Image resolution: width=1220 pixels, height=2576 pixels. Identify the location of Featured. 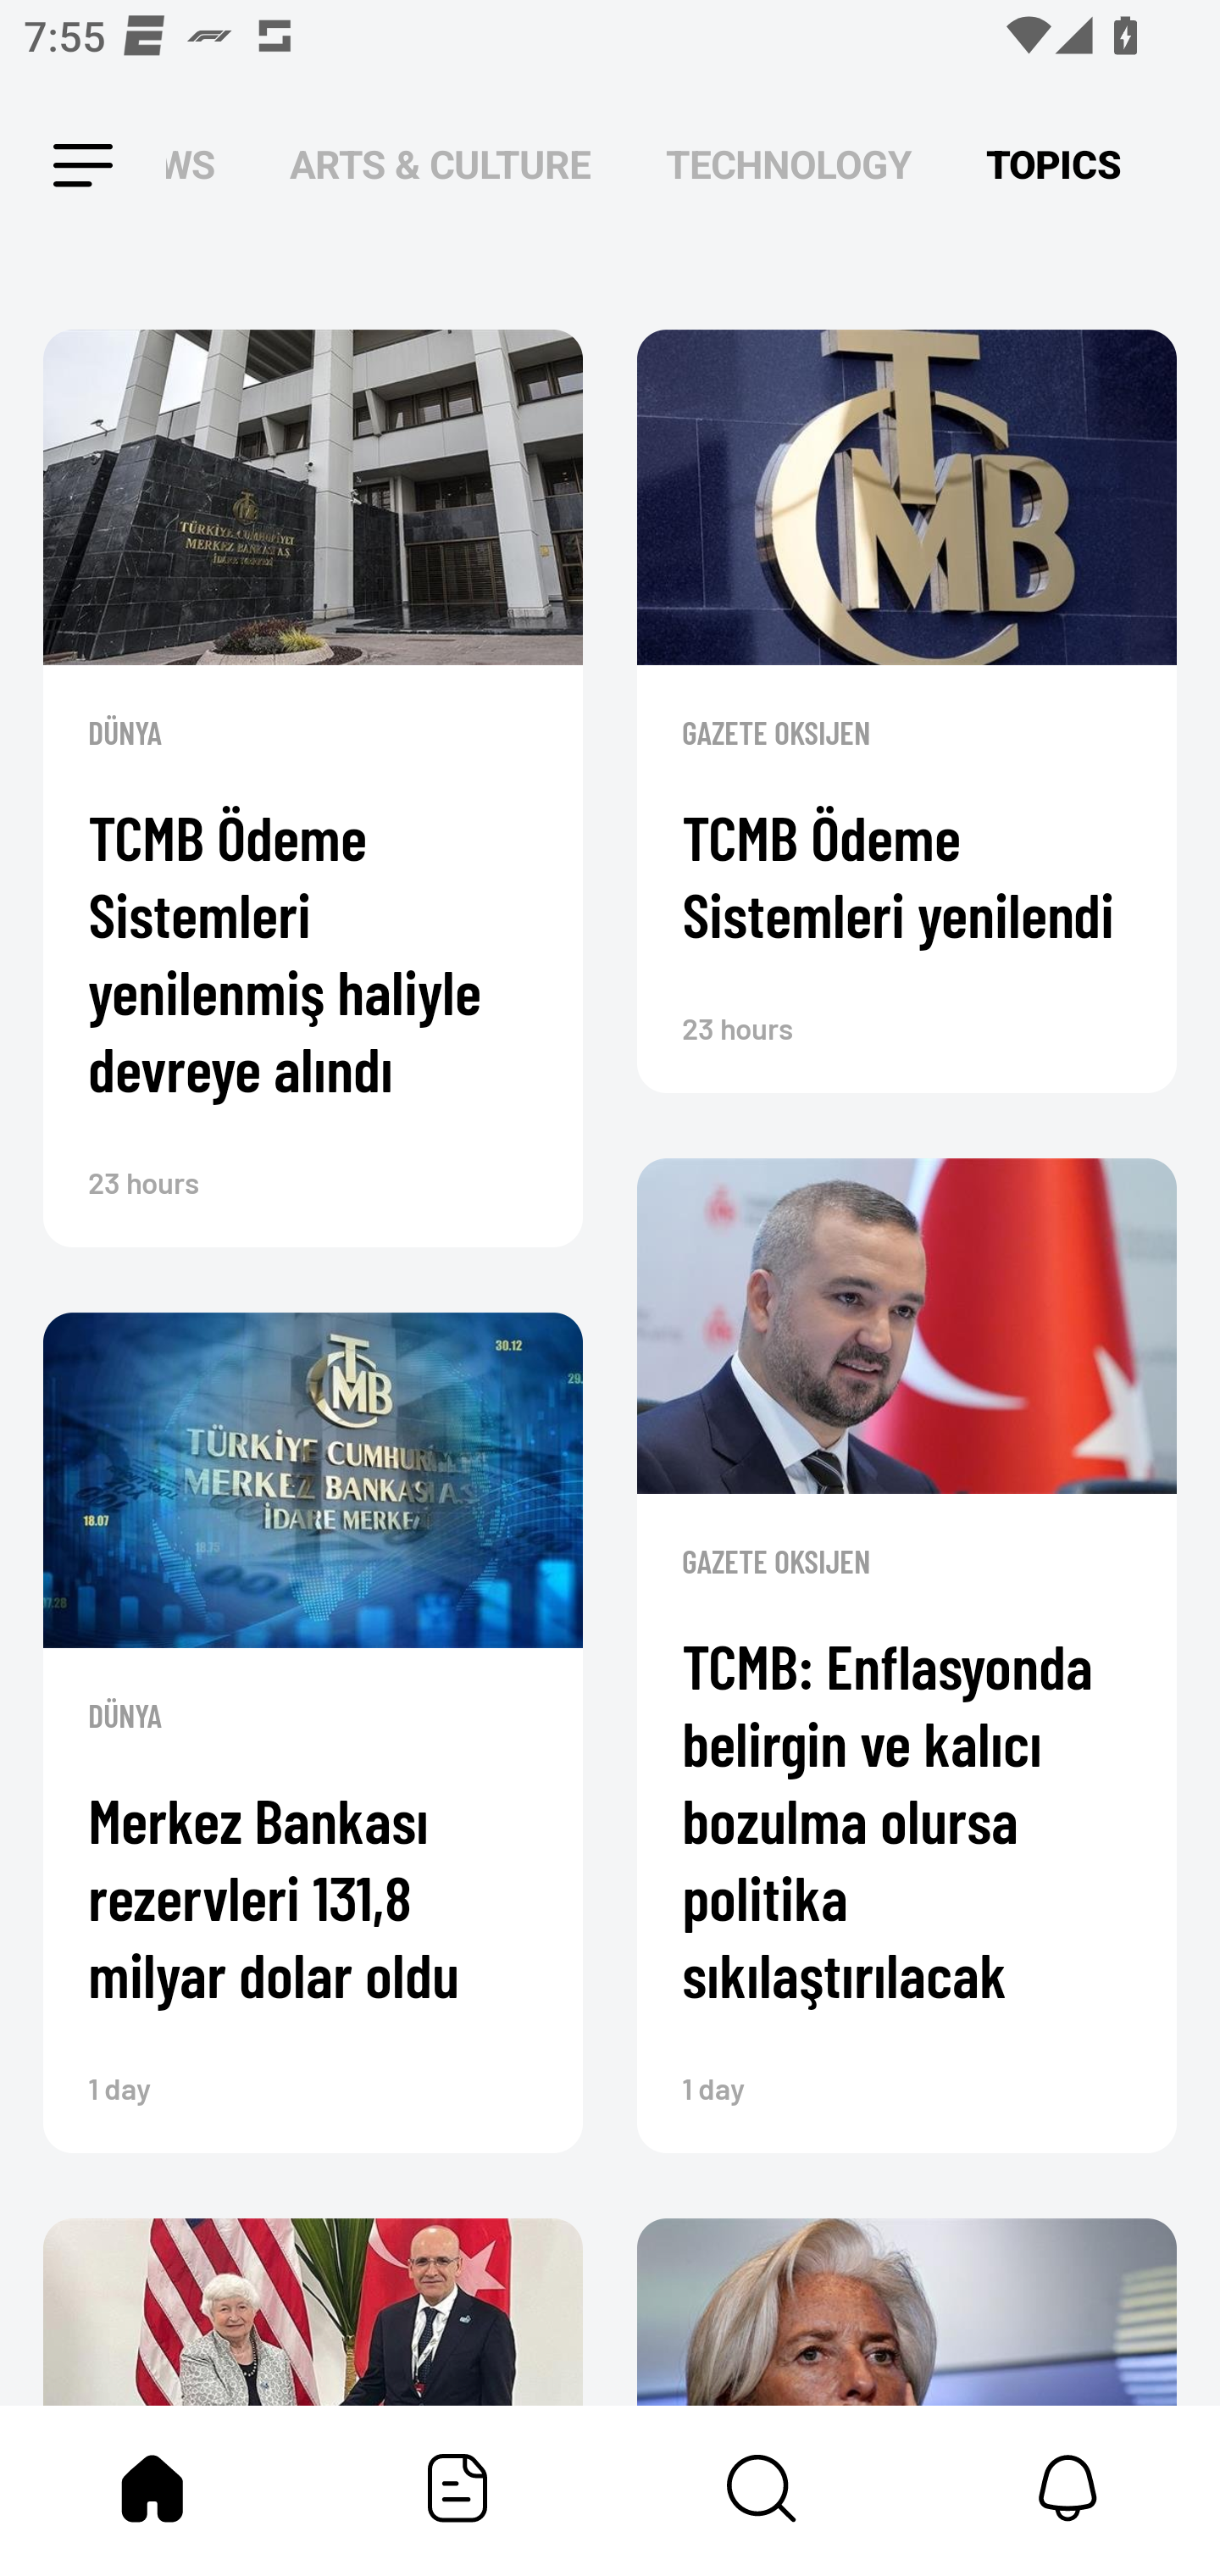
(457, 2488).